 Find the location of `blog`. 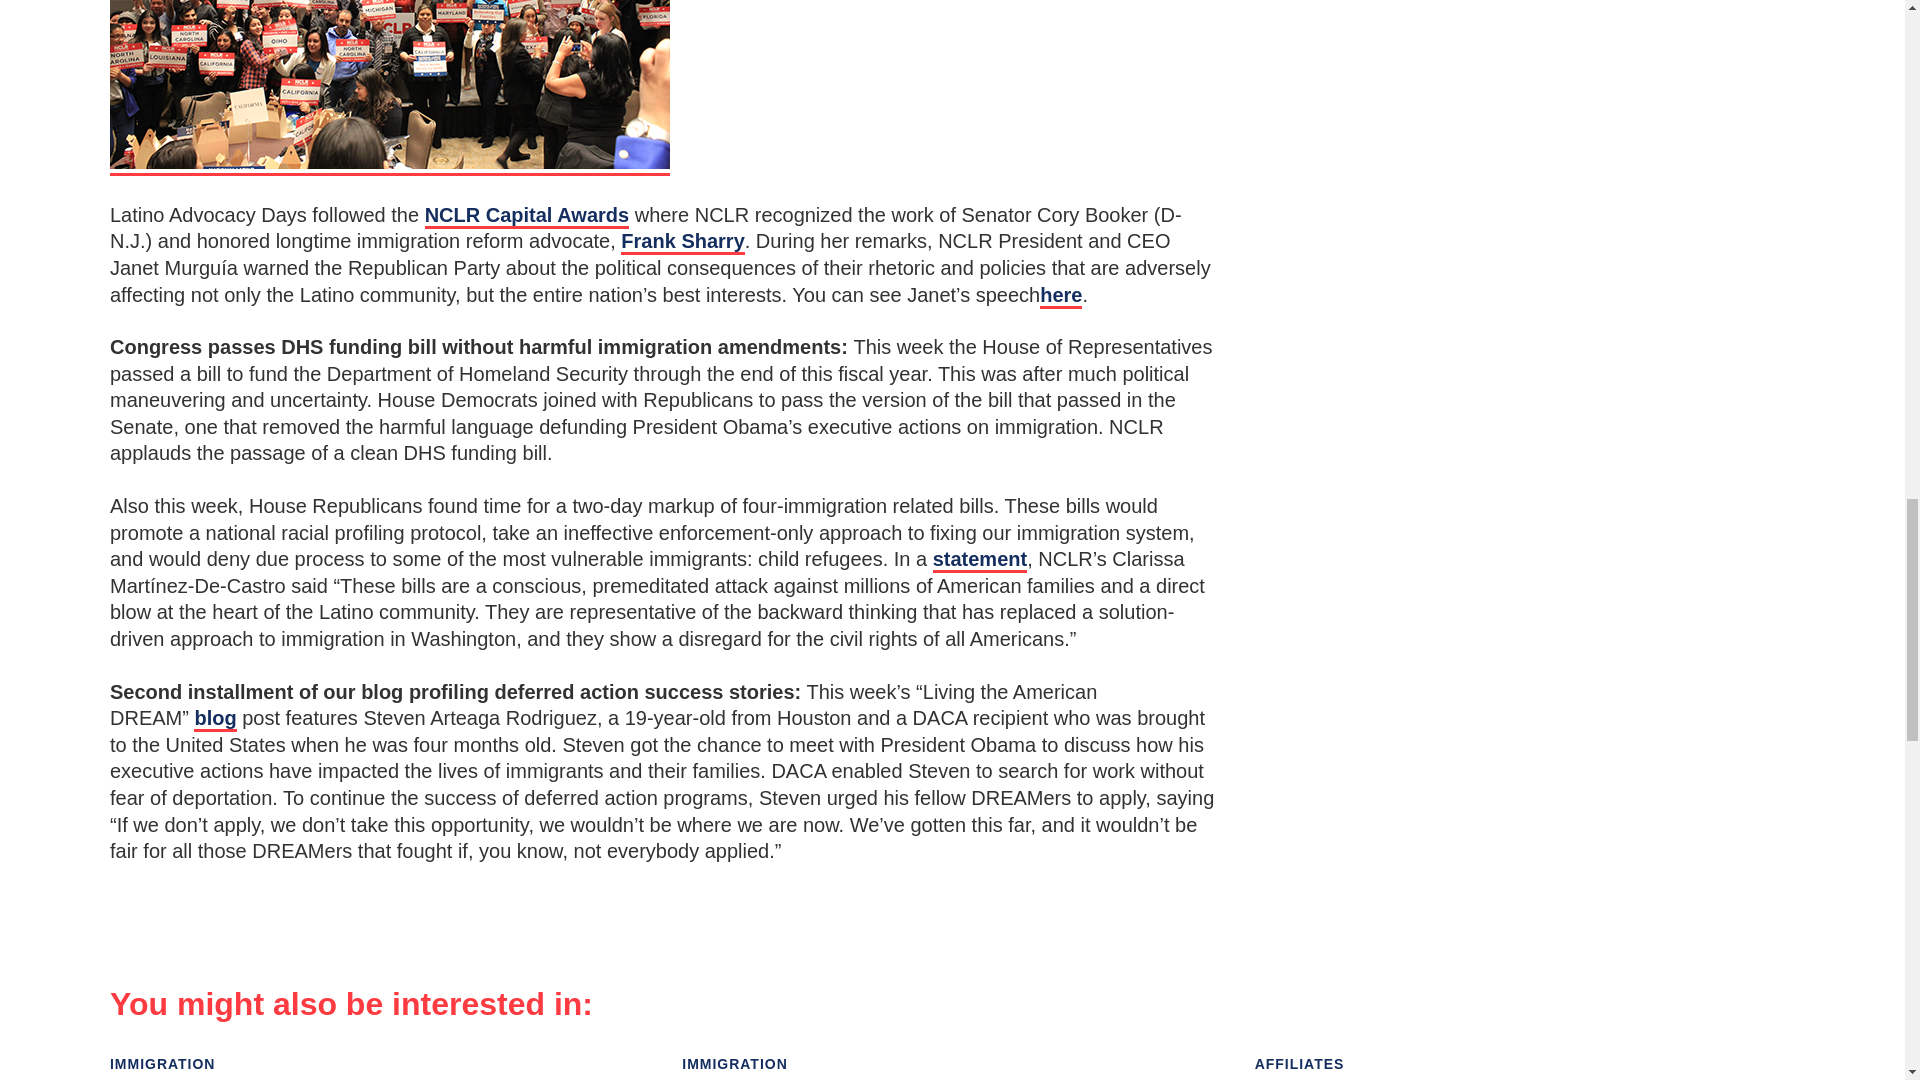

blog is located at coordinates (214, 720).